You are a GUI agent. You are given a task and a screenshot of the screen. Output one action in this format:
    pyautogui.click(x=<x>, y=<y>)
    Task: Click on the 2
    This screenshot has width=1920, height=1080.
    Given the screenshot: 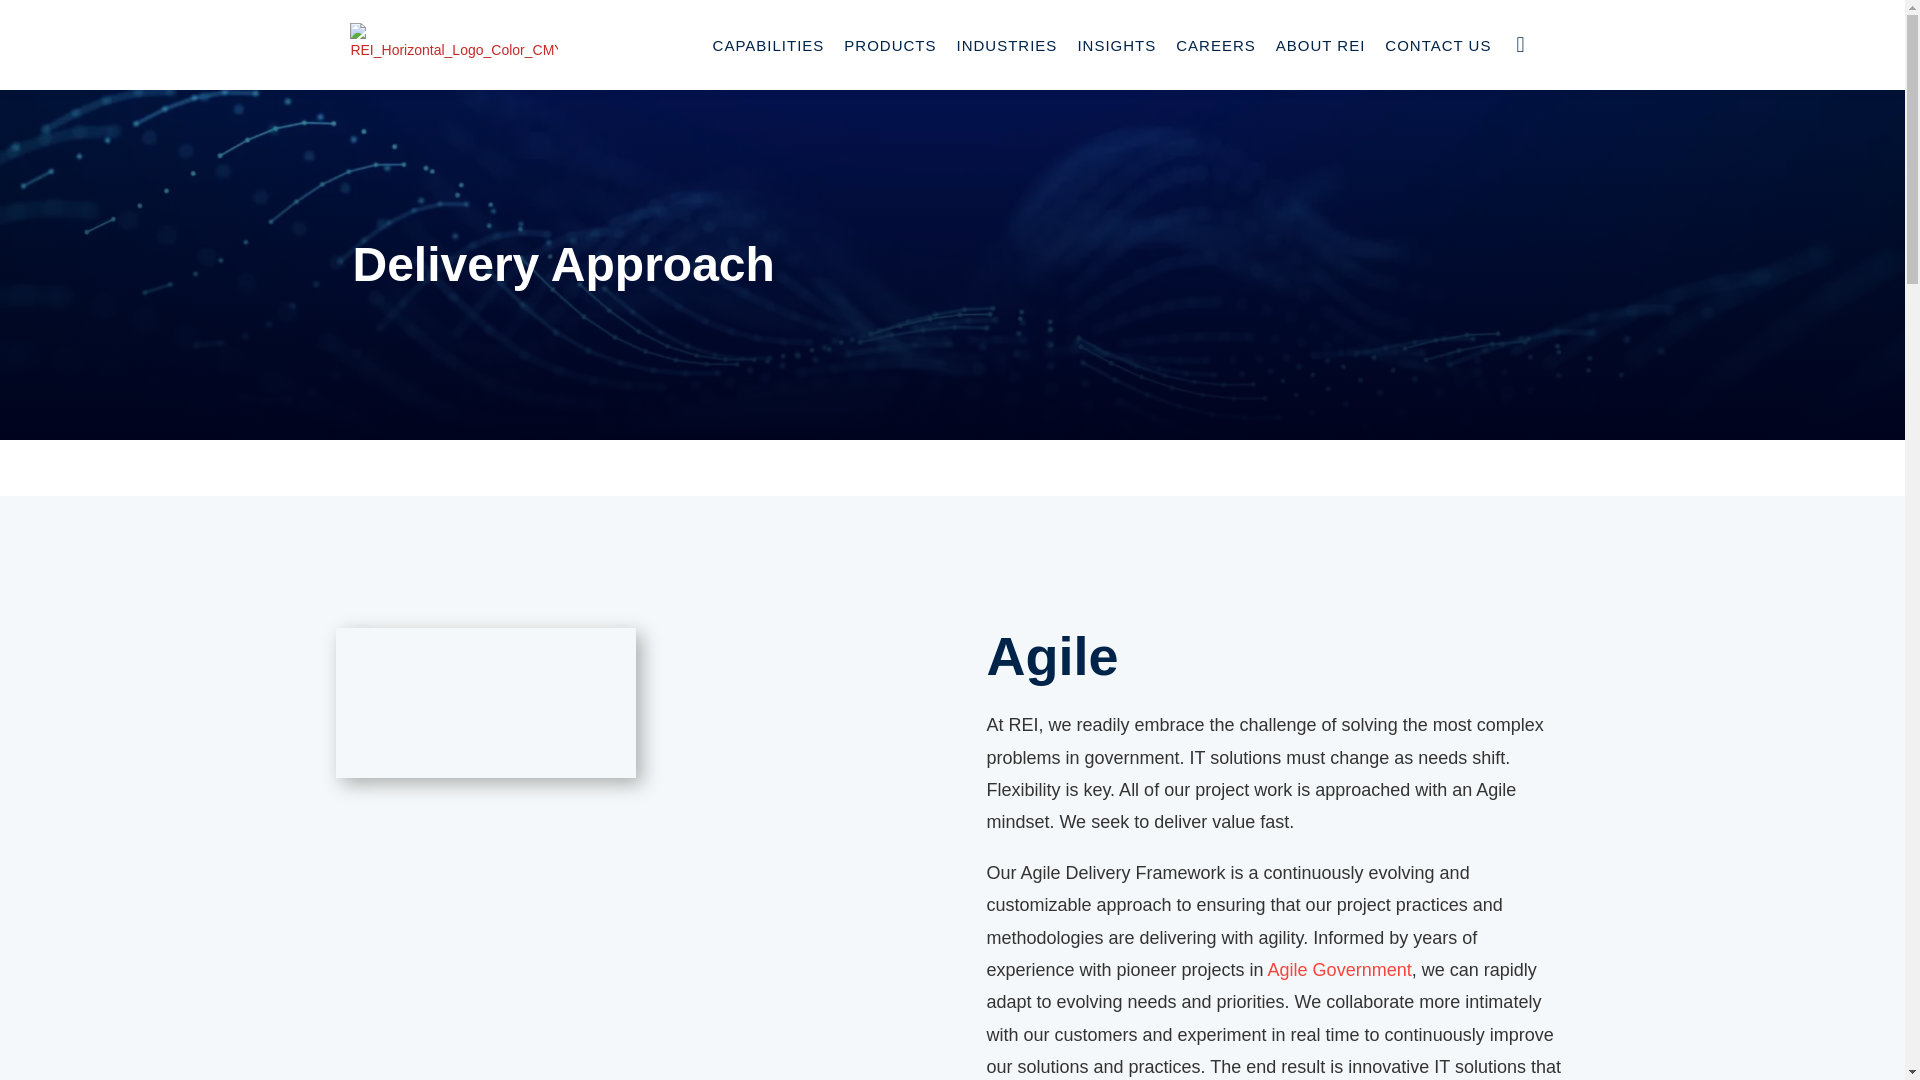 What is the action you would take?
    pyautogui.click(x=486, y=702)
    